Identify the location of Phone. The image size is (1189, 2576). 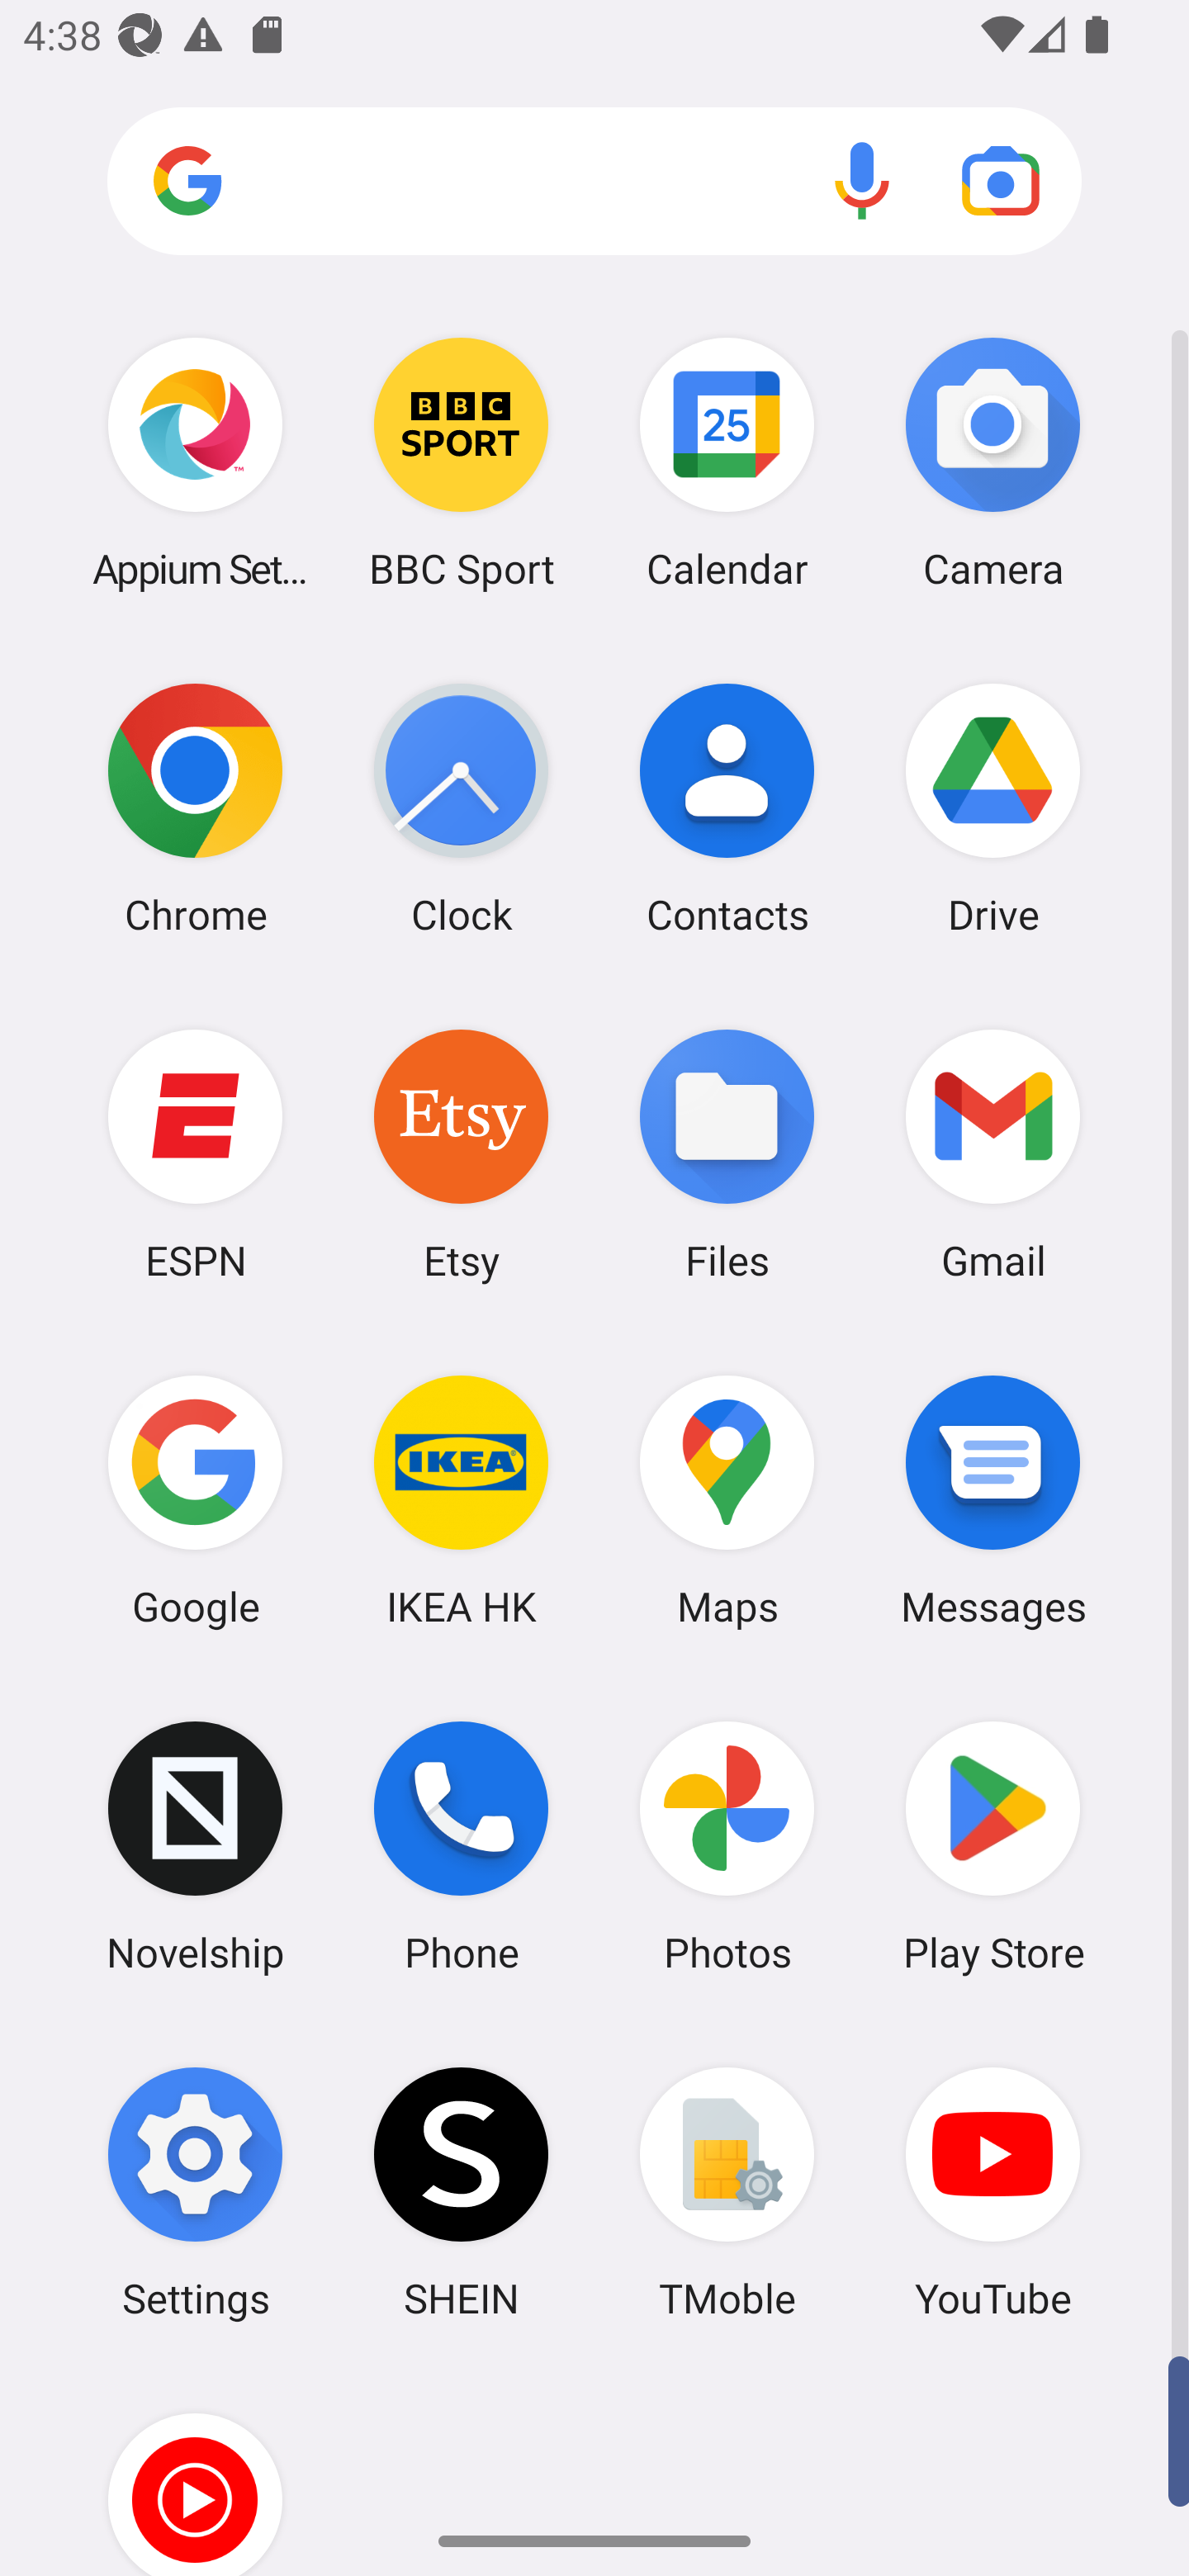
(461, 1847).